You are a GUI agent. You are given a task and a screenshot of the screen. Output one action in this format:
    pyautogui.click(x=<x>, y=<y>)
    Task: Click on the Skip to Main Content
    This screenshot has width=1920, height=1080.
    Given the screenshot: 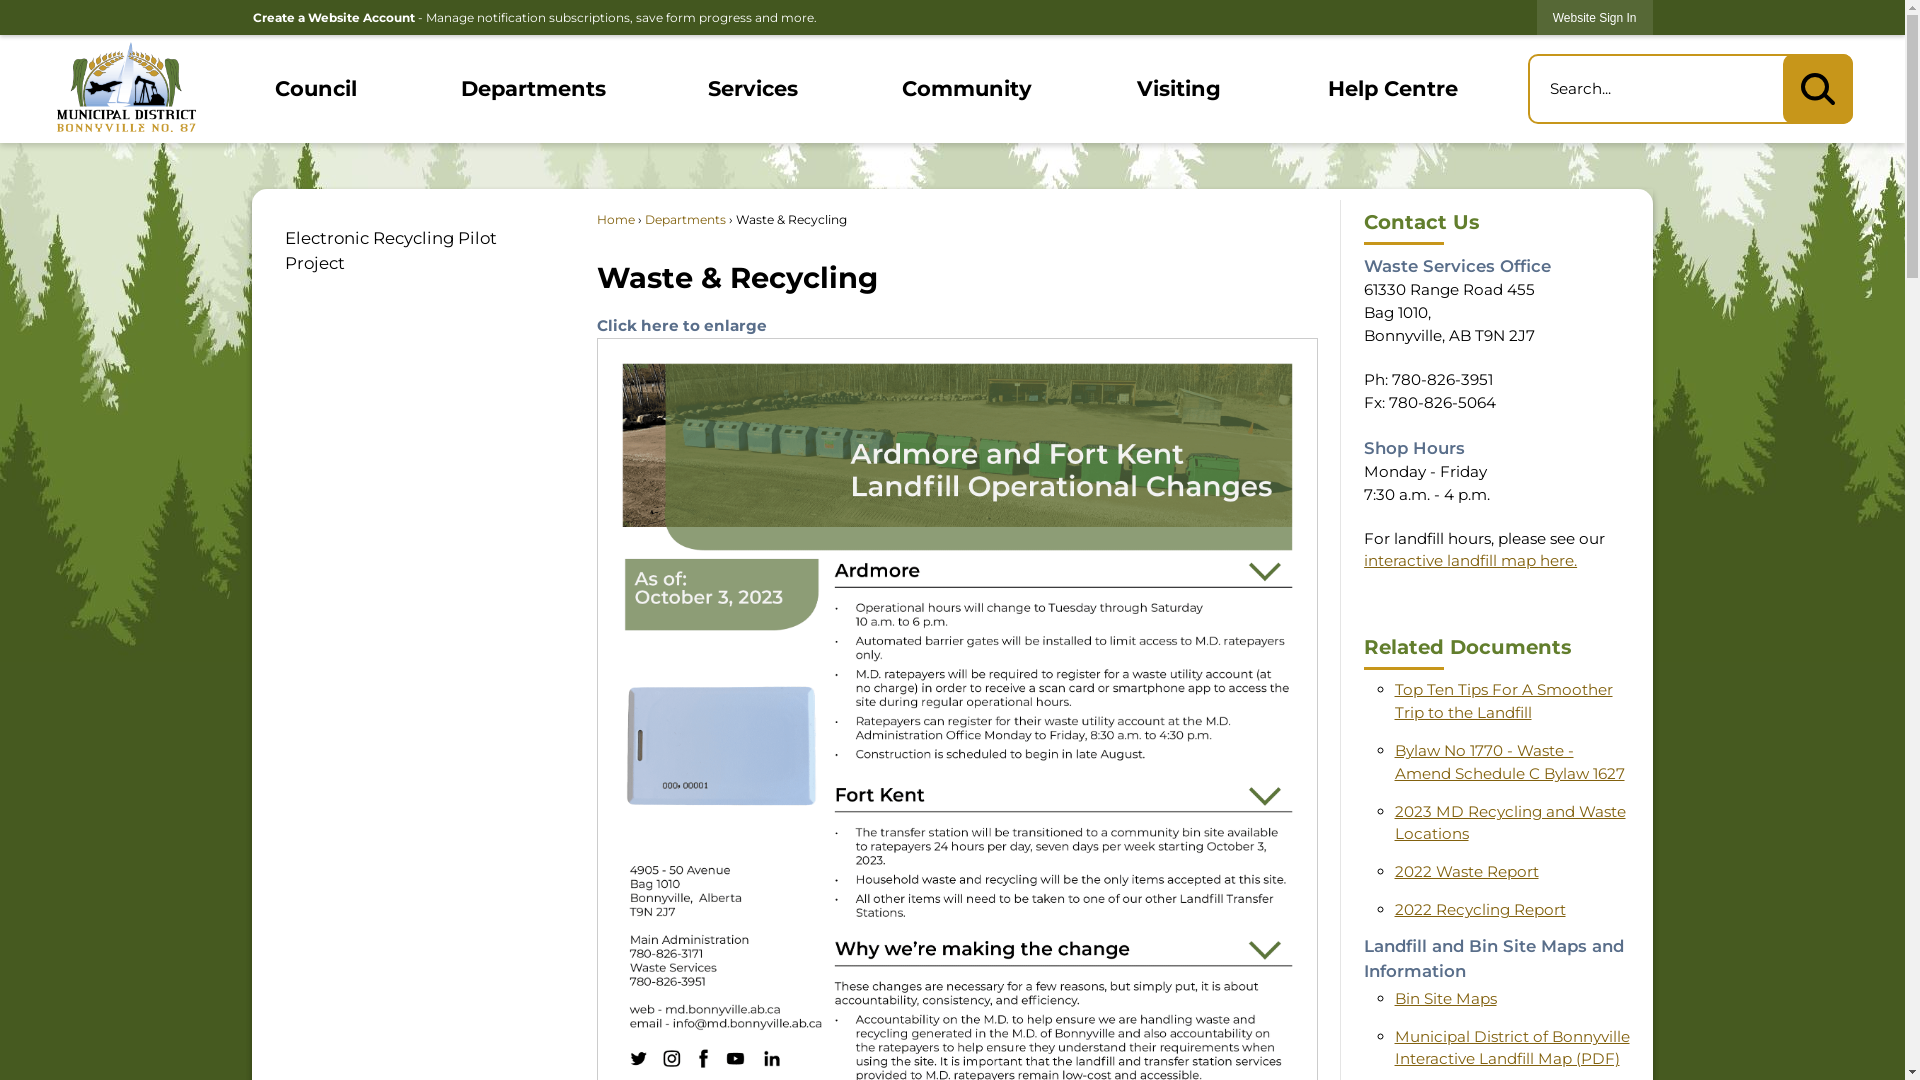 What is the action you would take?
    pyautogui.click(x=8, y=8)
    